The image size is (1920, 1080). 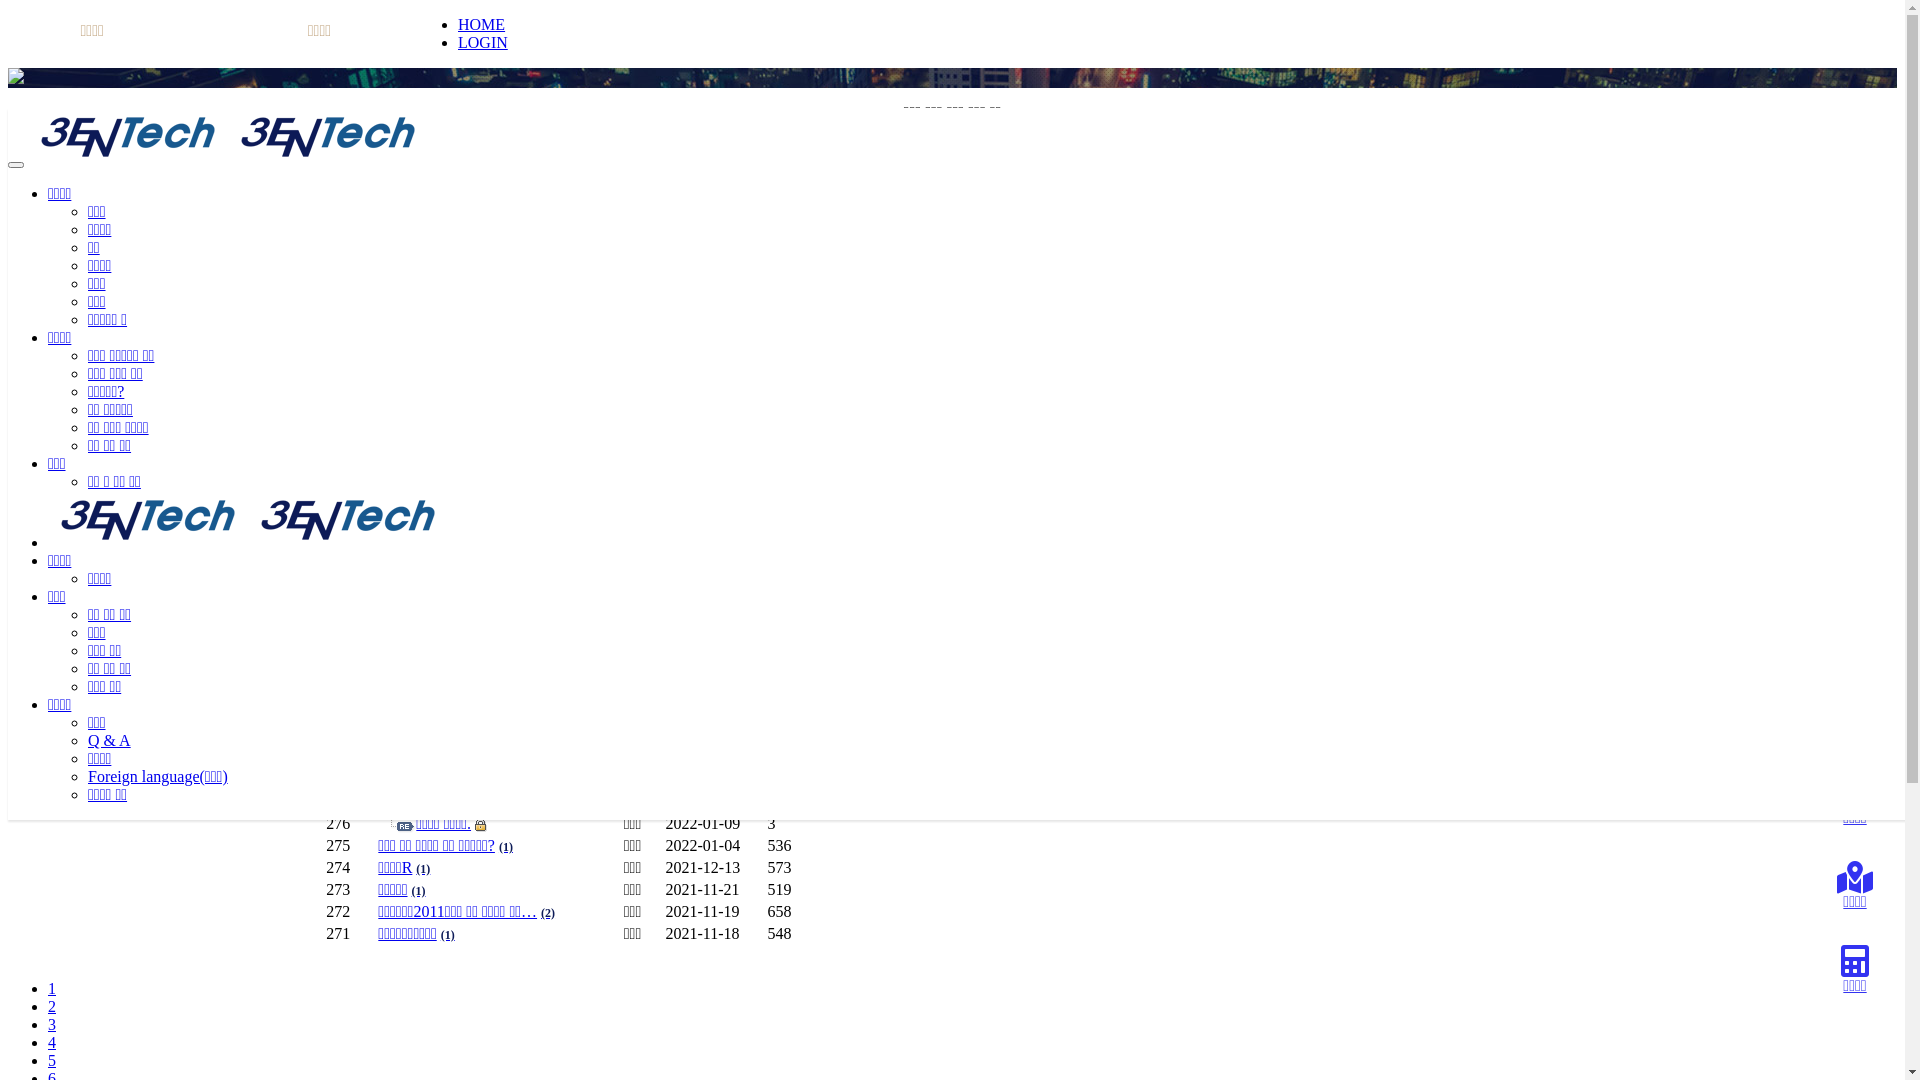 I want to click on (1), so click(x=486, y=736).